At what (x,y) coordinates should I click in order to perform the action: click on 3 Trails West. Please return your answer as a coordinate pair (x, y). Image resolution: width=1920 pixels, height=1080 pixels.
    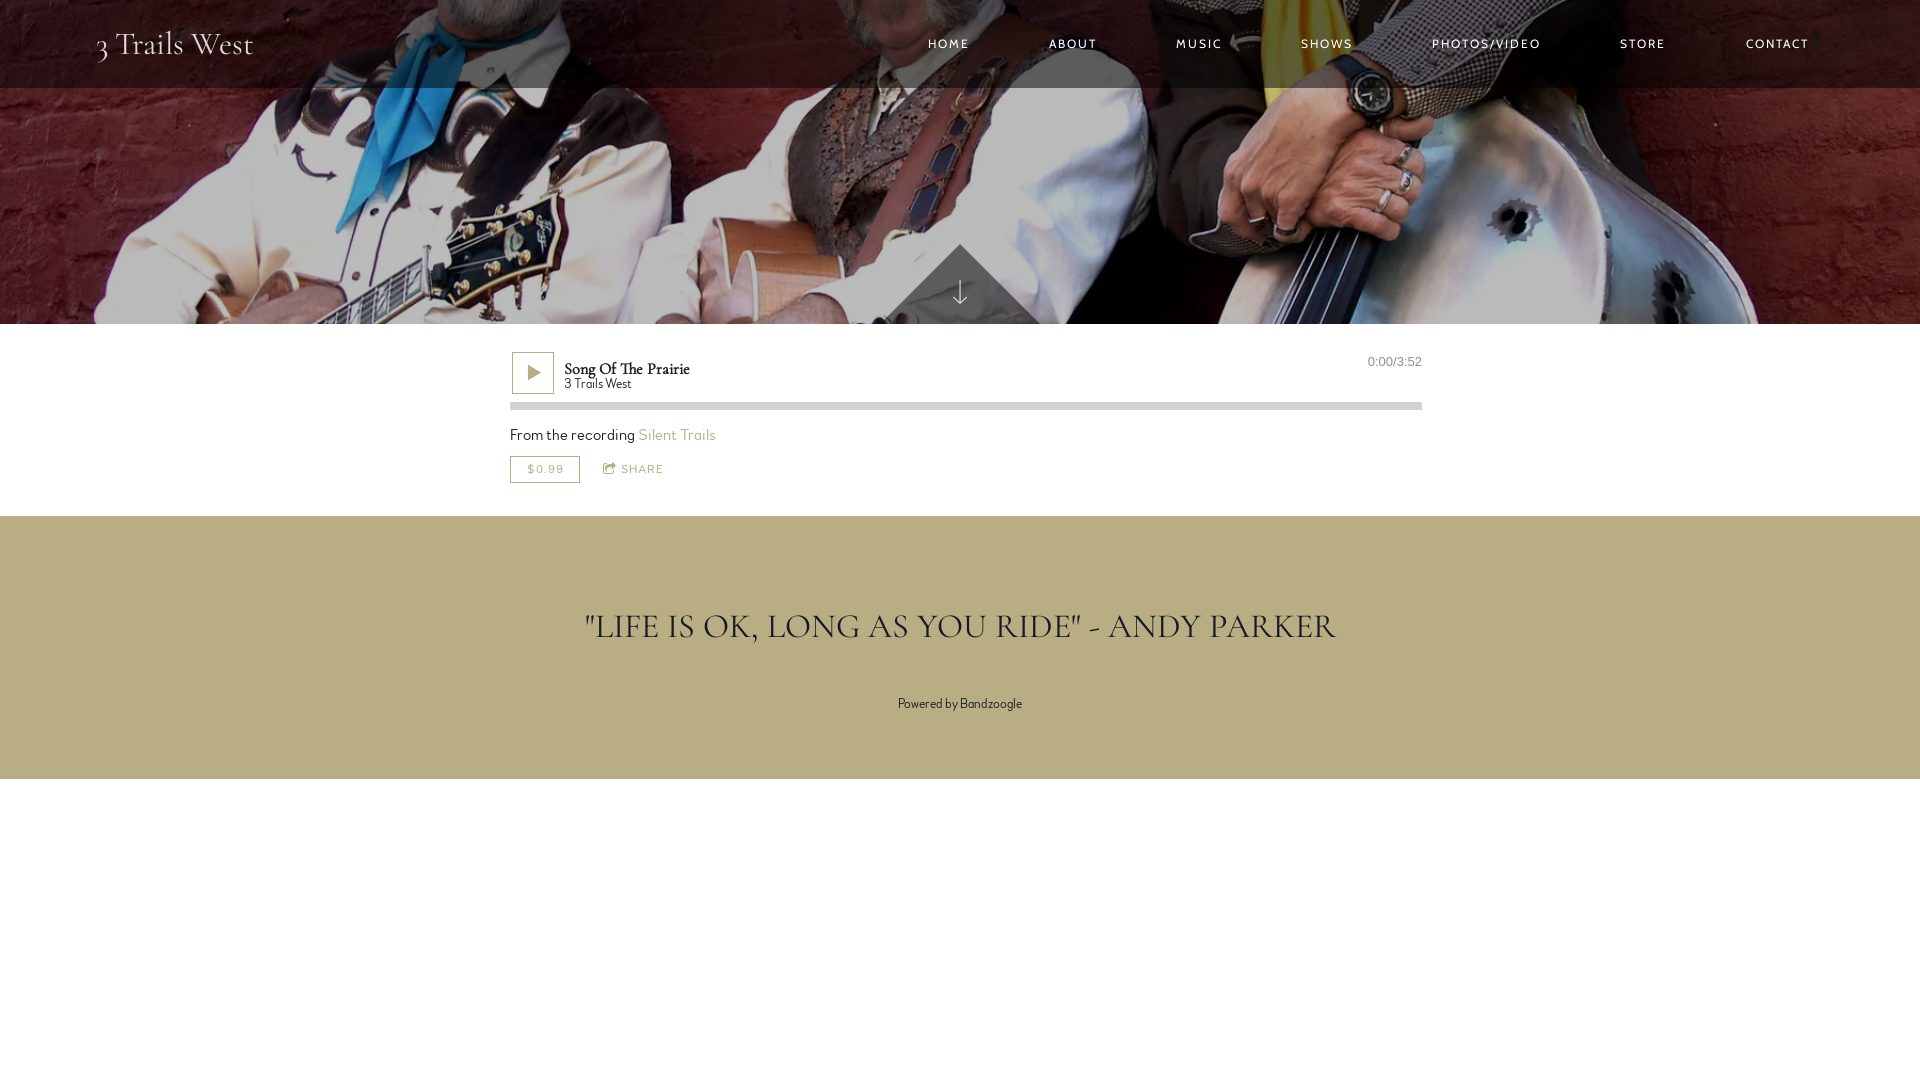
    Looking at the image, I should click on (175, 44).